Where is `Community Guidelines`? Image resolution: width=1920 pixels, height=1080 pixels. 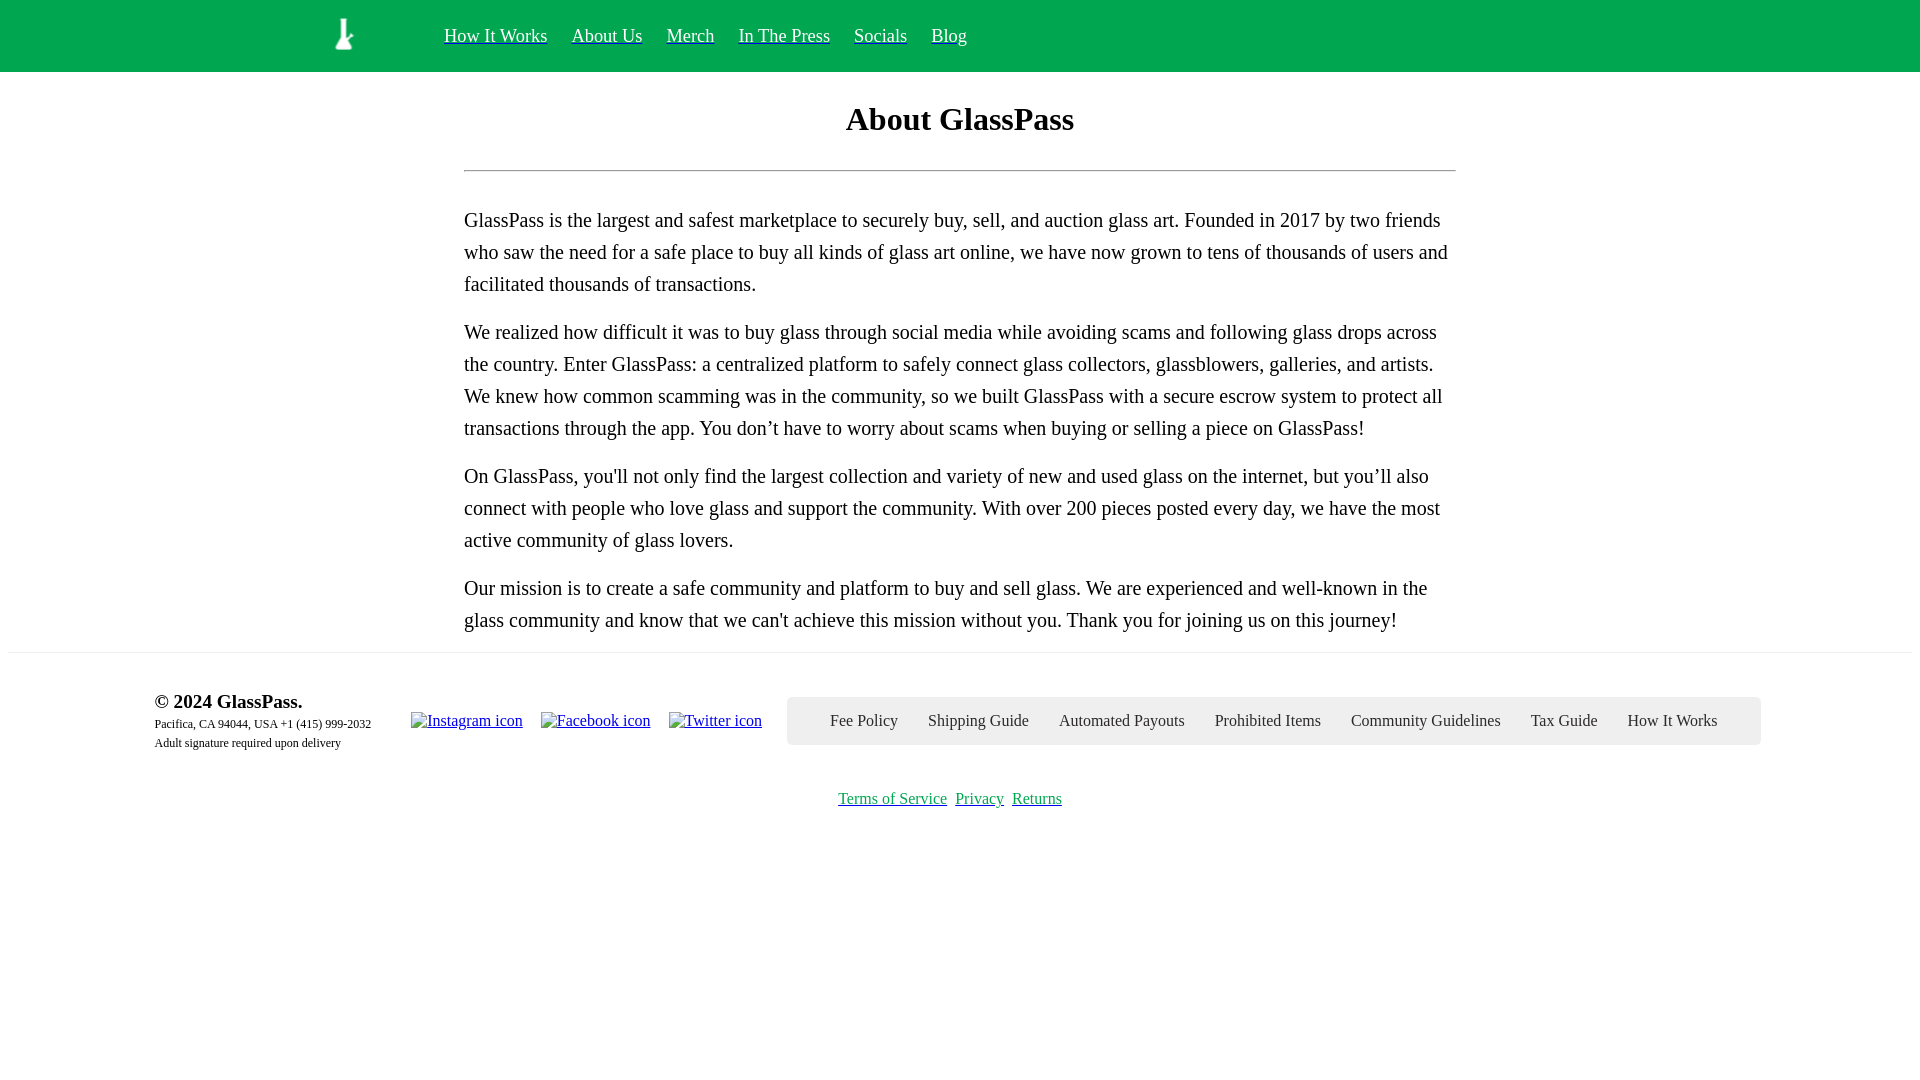
Community Guidelines is located at coordinates (1426, 720).